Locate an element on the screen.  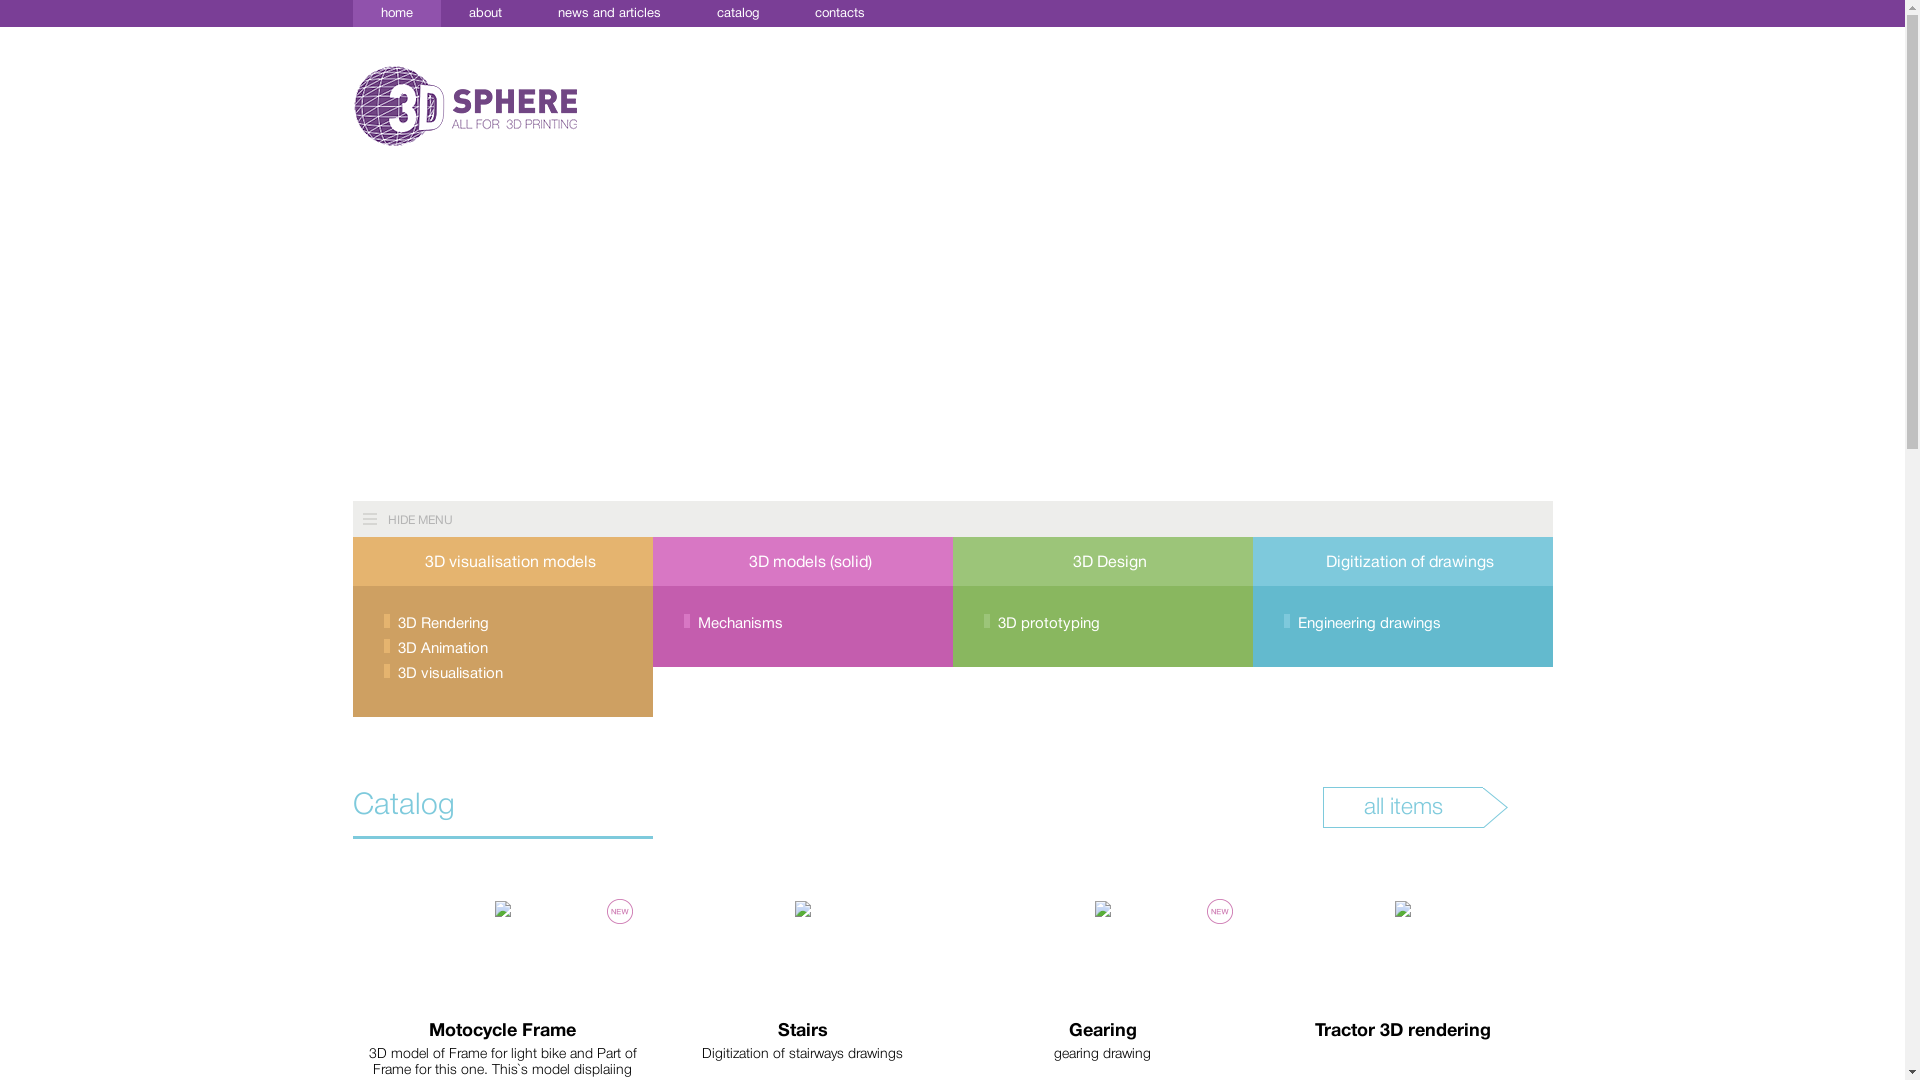
Mechanisms is located at coordinates (808, 624).